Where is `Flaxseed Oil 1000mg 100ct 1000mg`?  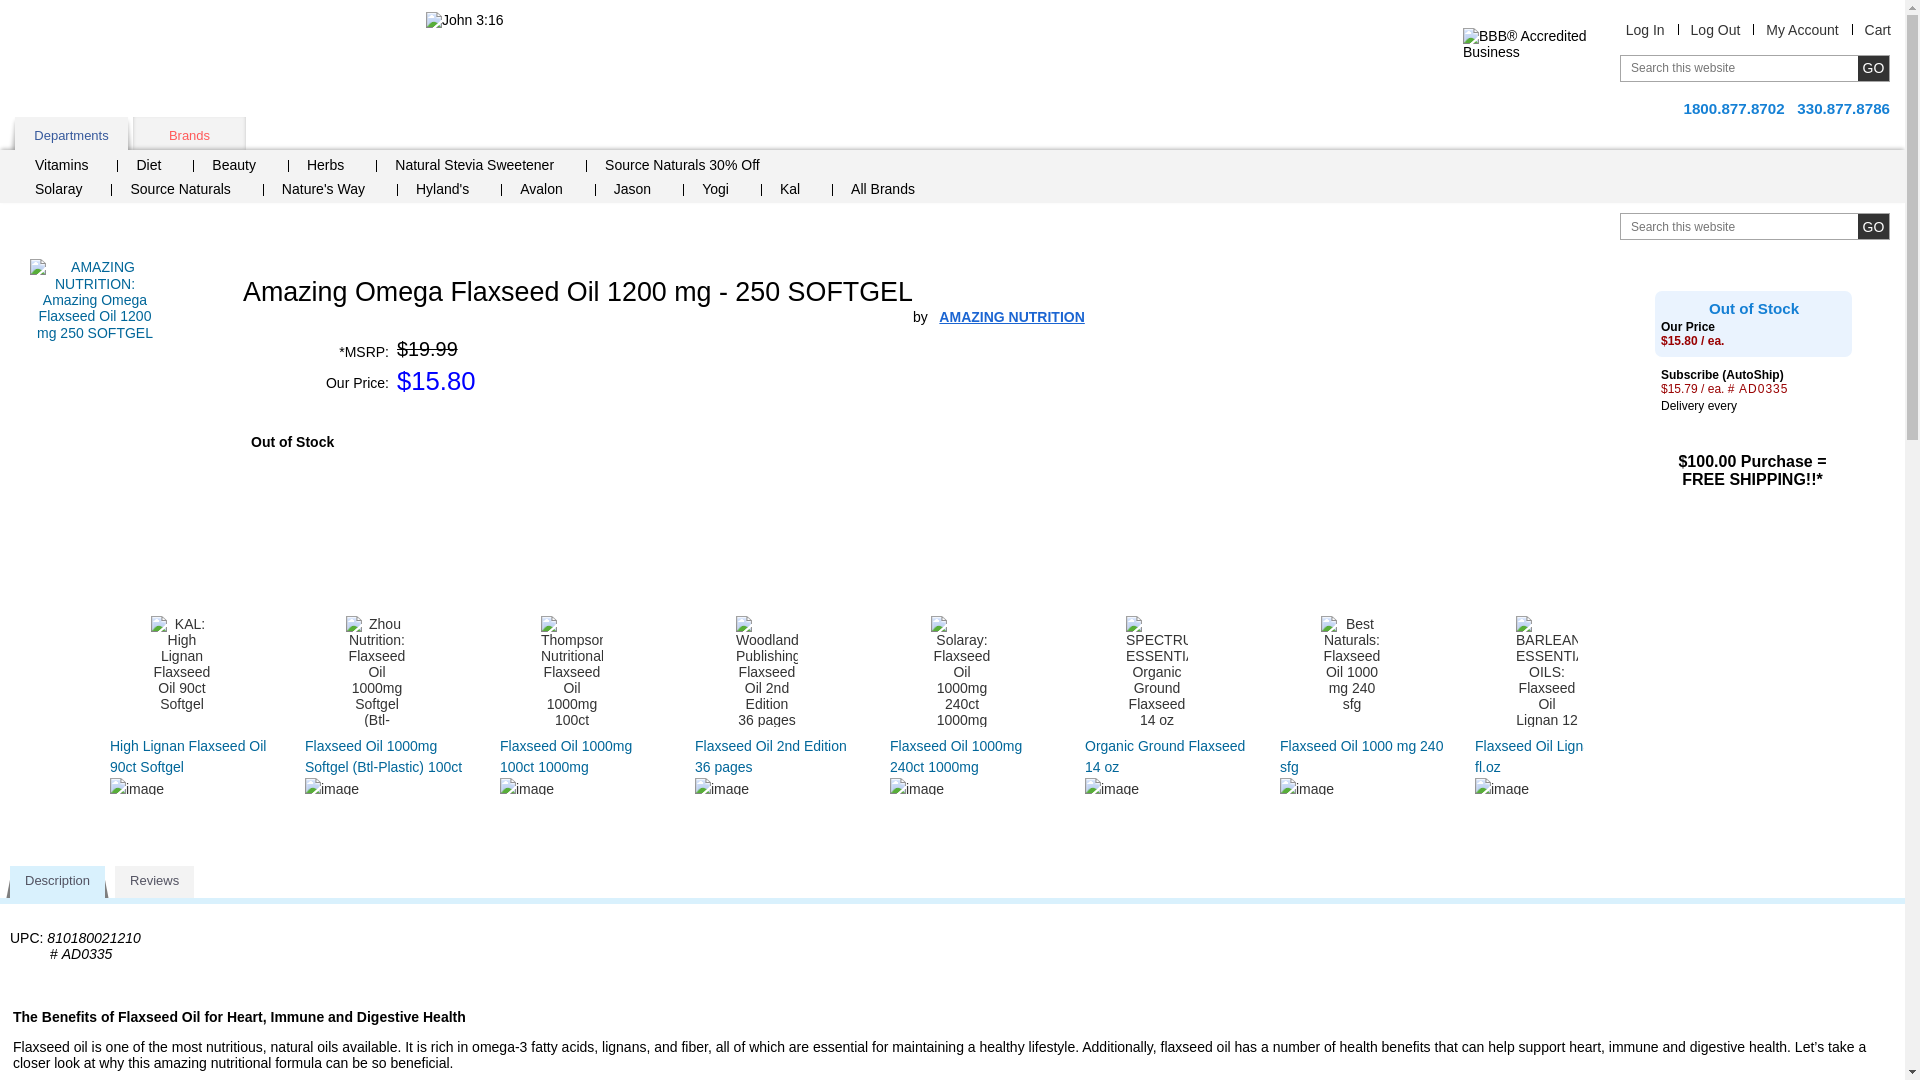 Flaxseed Oil 1000mg 100ct 1000mg is located at coordinates (565, 756).